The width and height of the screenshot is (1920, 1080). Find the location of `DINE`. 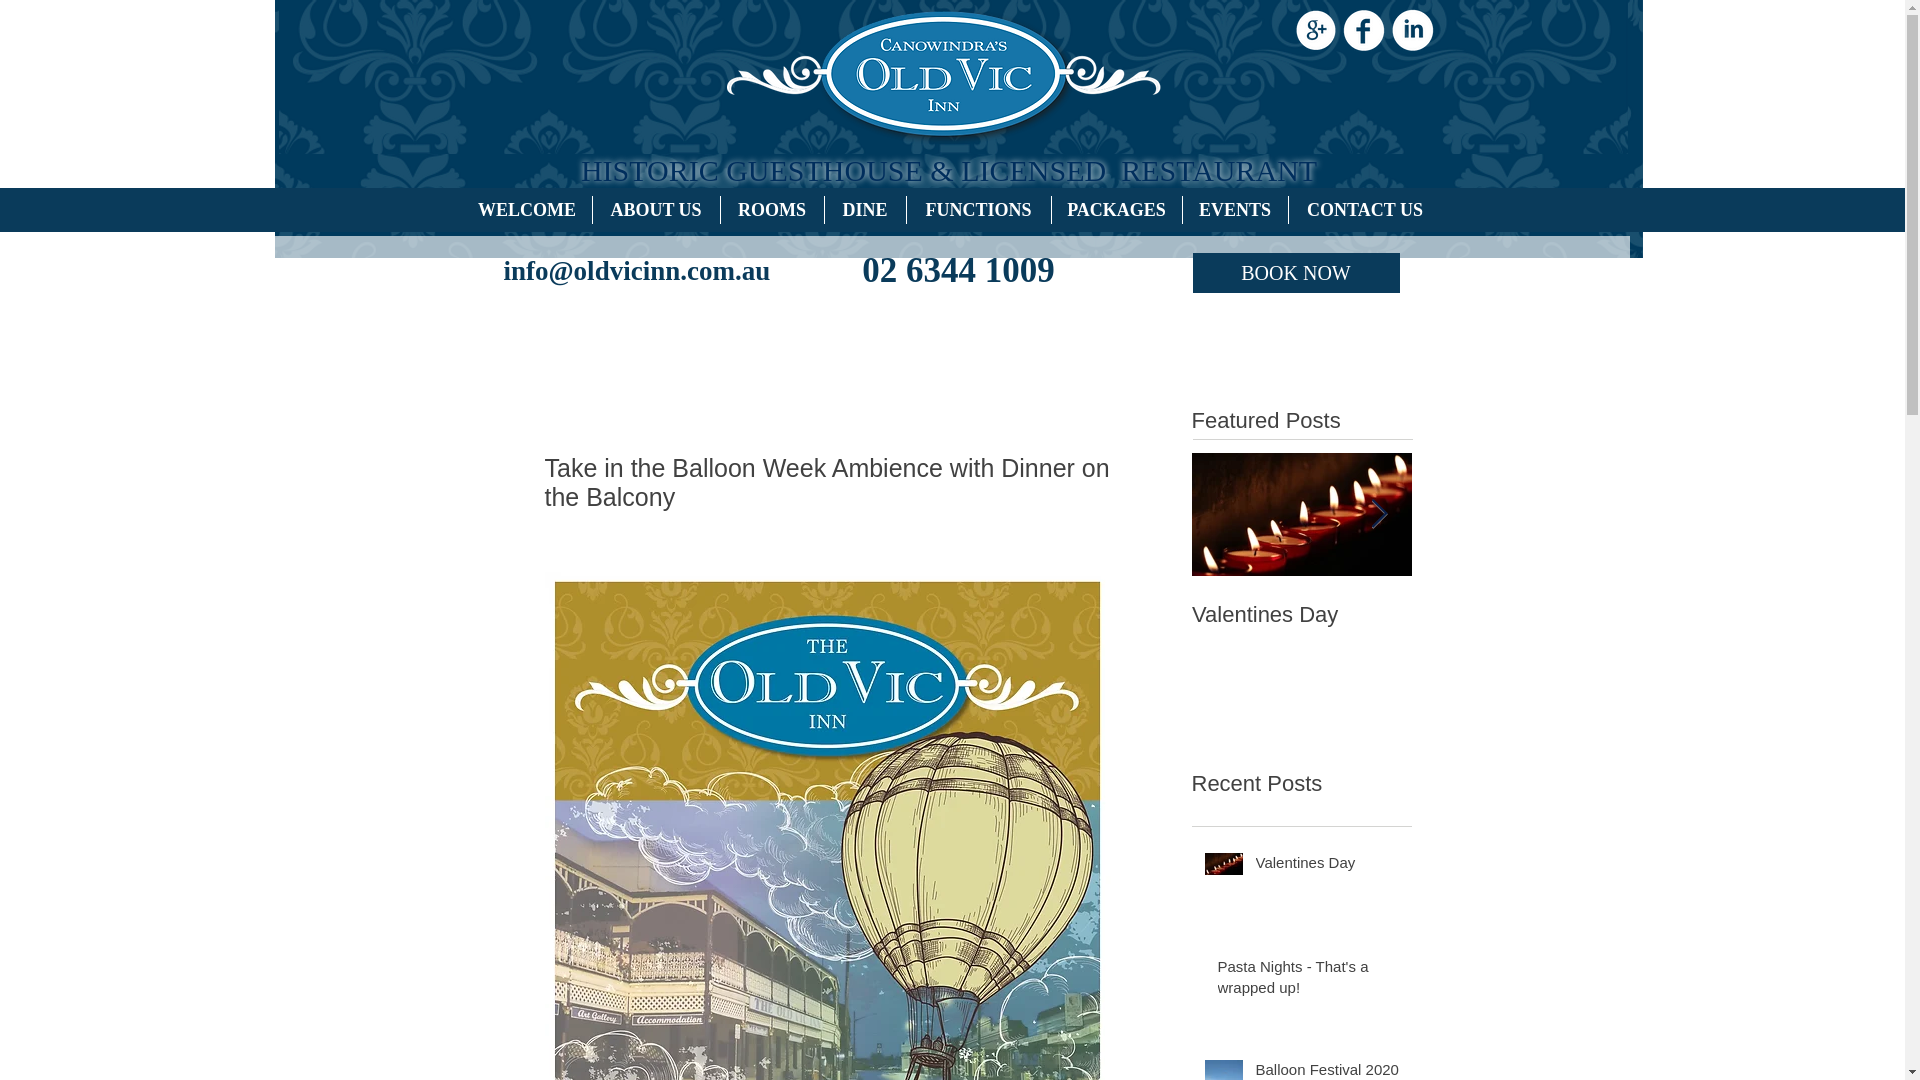

DINE is located at coordinates (864, 209).